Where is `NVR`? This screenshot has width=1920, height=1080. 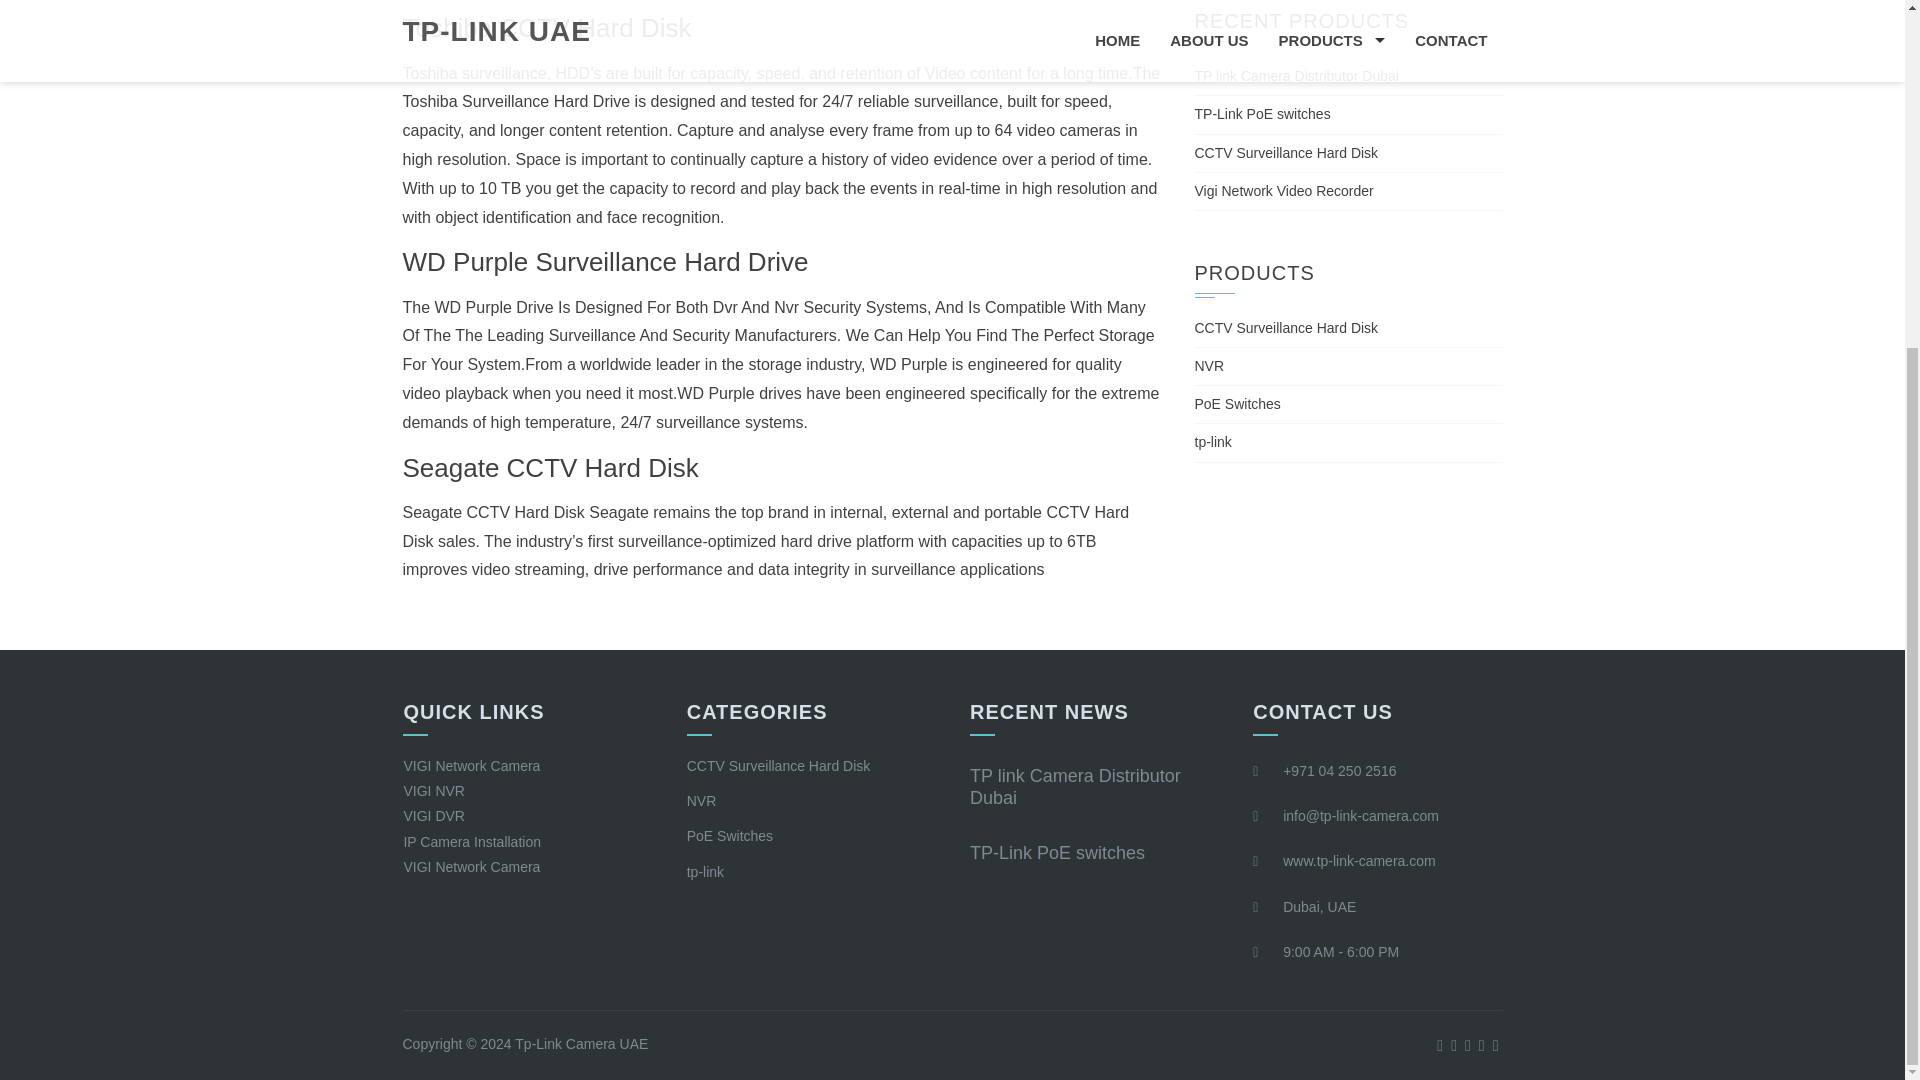
NVR is located at coordinates (702, 800).